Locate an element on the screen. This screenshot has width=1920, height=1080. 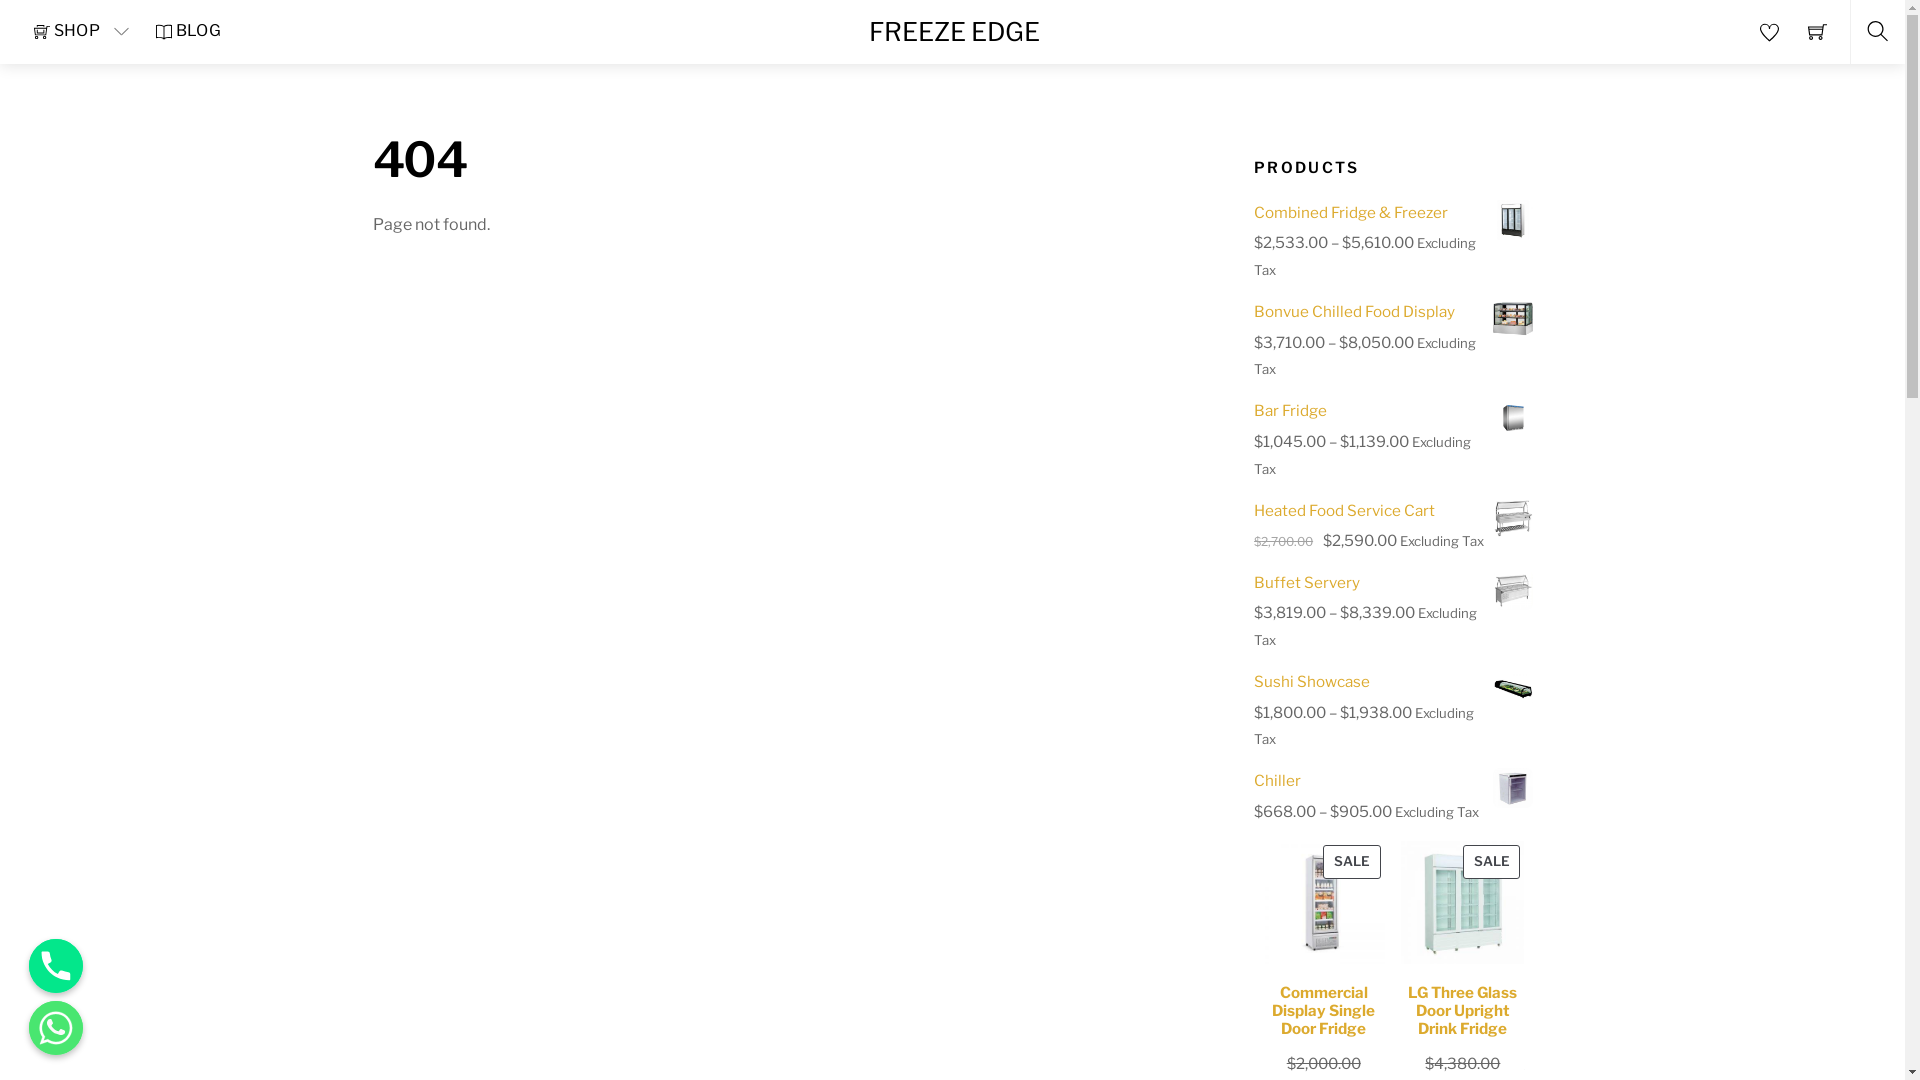
Bonvue Chilled Food Display is located at coordinates (1393, 312).